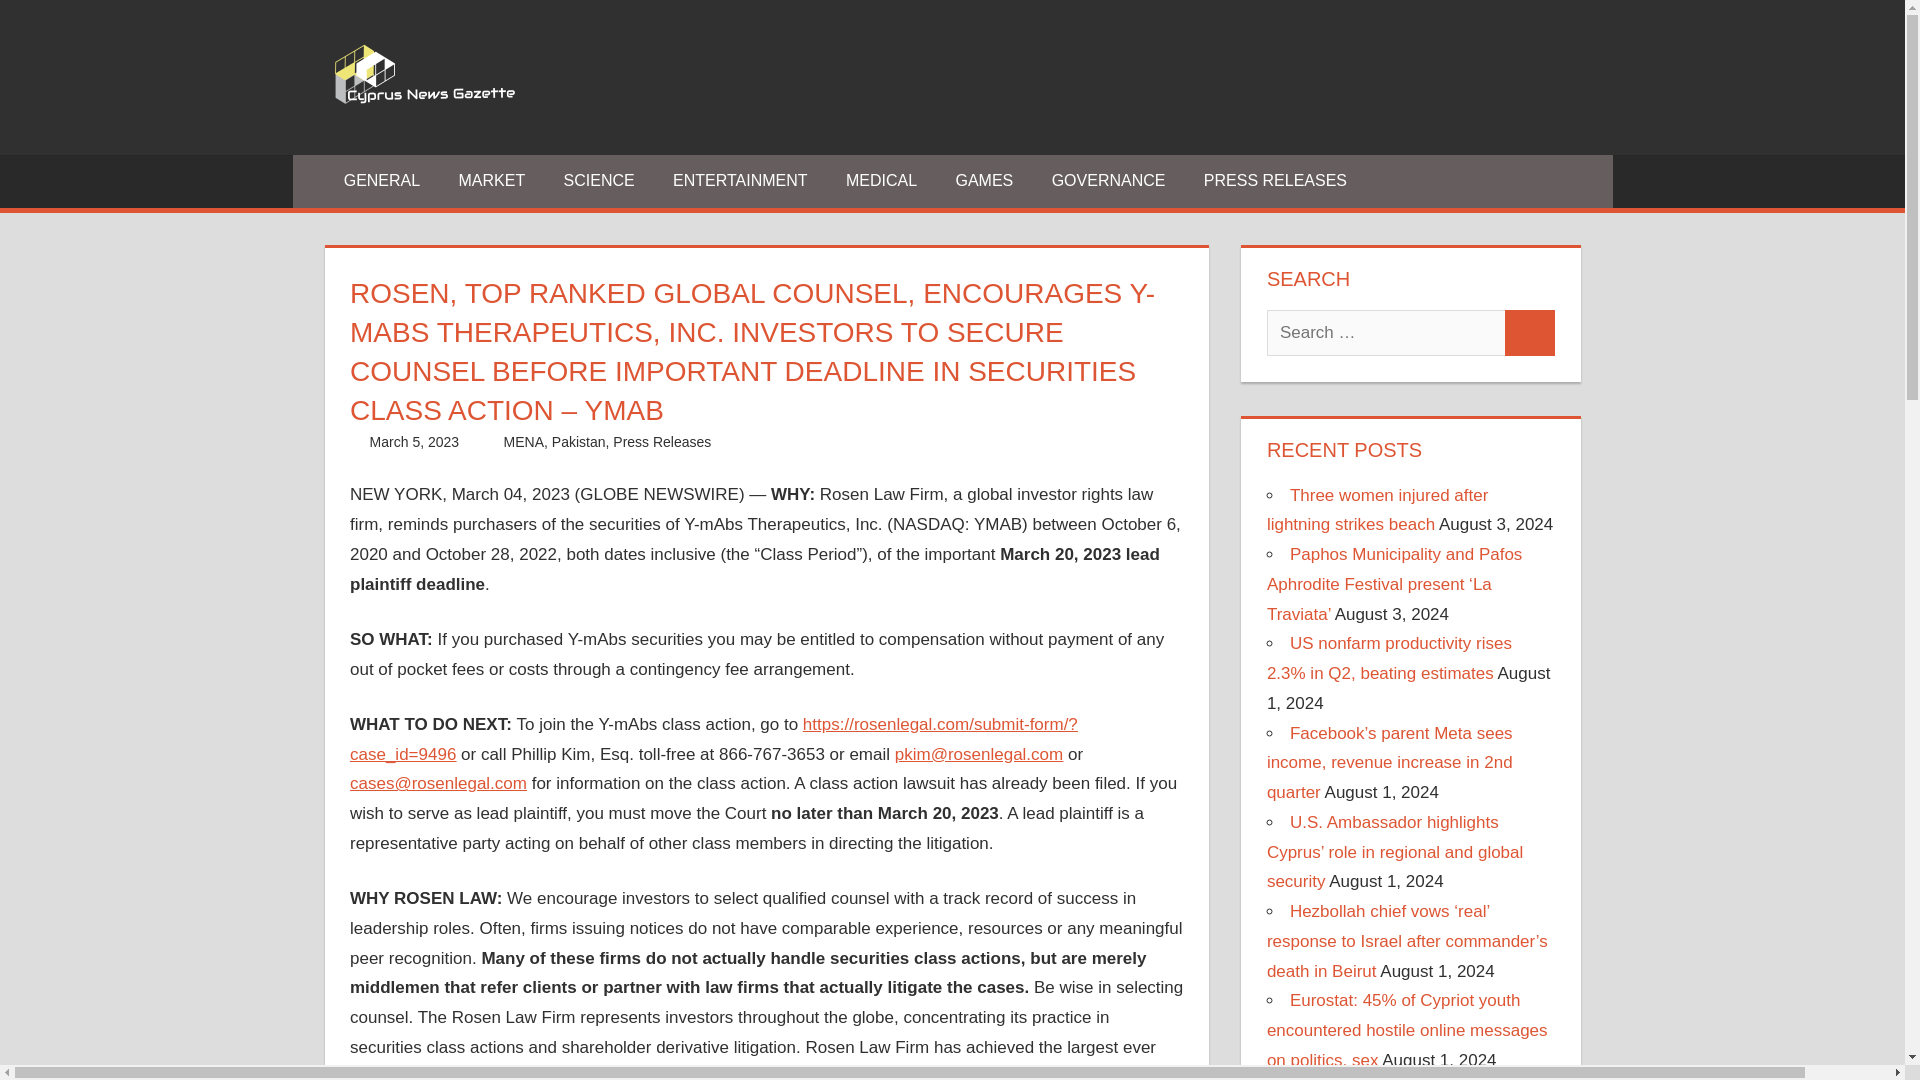  I want to click on SCIENCE, so click(598, 181).